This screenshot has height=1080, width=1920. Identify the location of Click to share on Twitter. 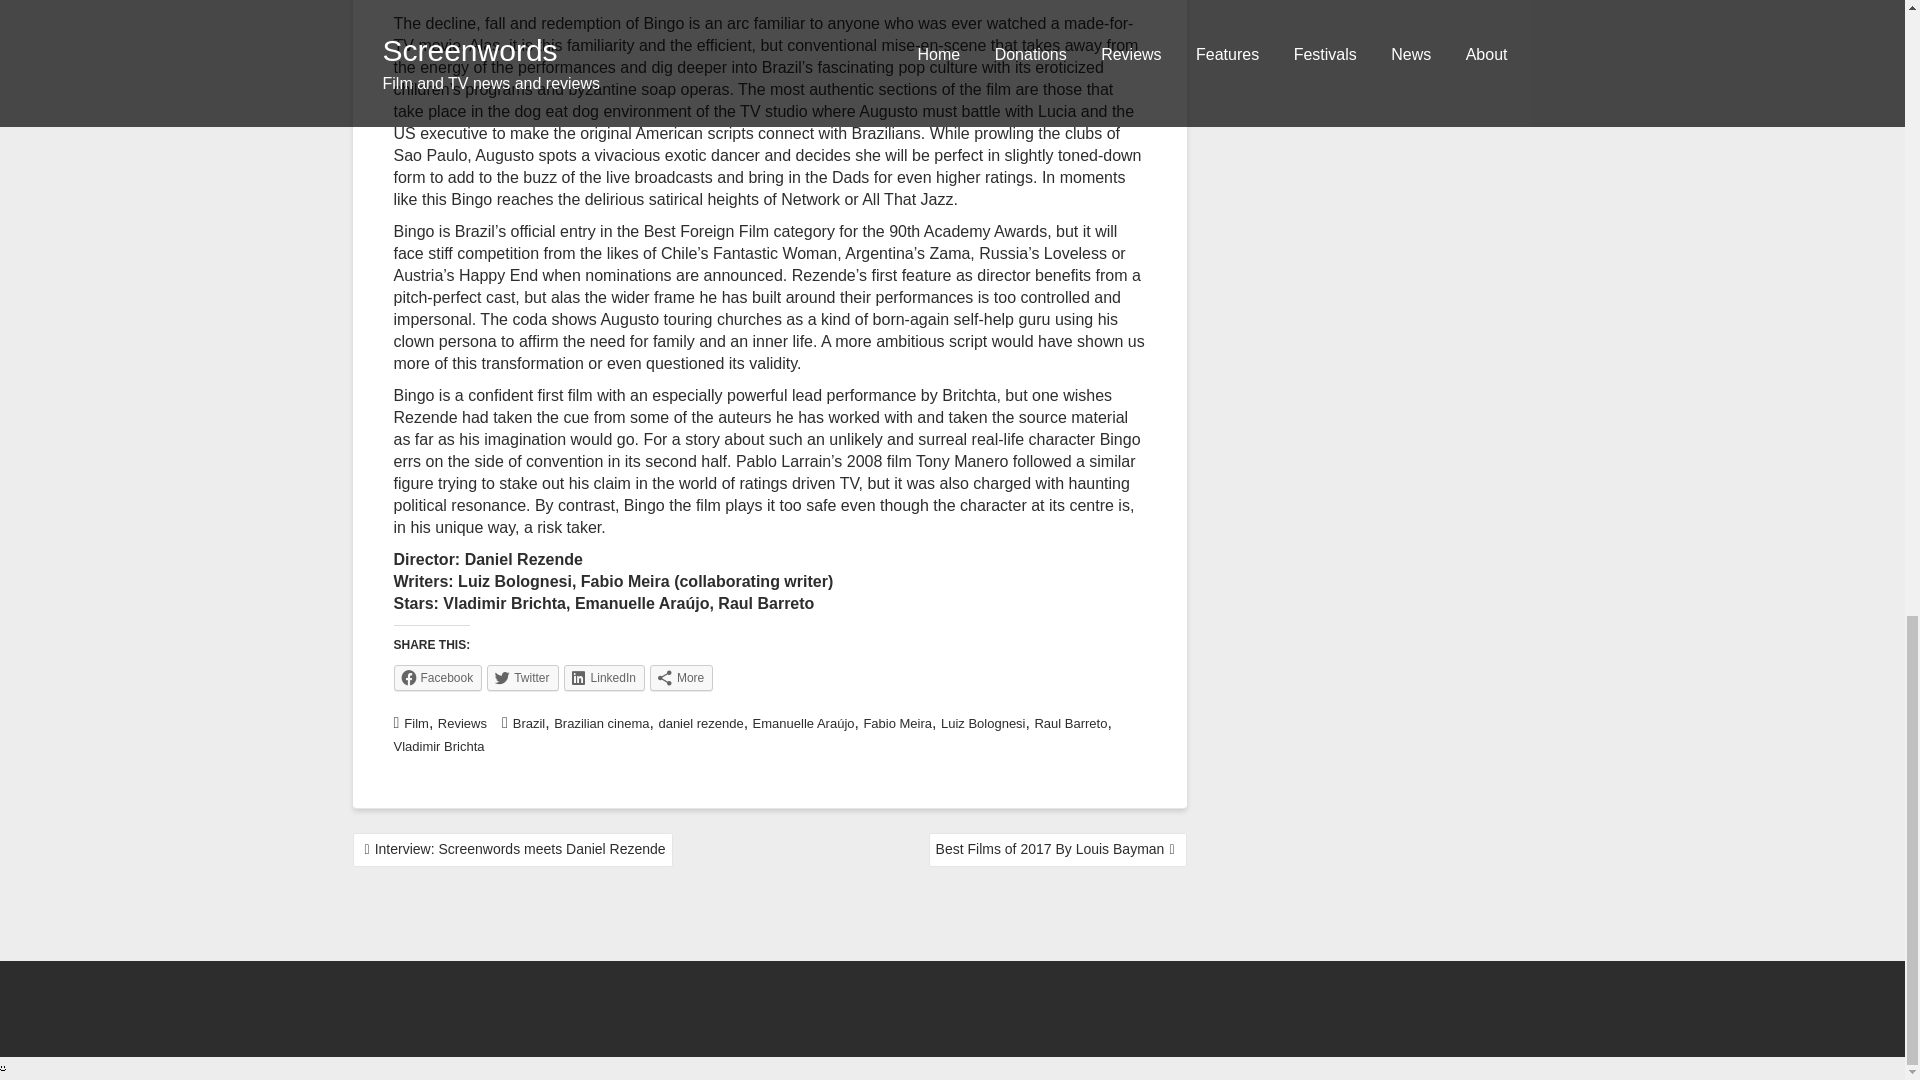
(522, 678).